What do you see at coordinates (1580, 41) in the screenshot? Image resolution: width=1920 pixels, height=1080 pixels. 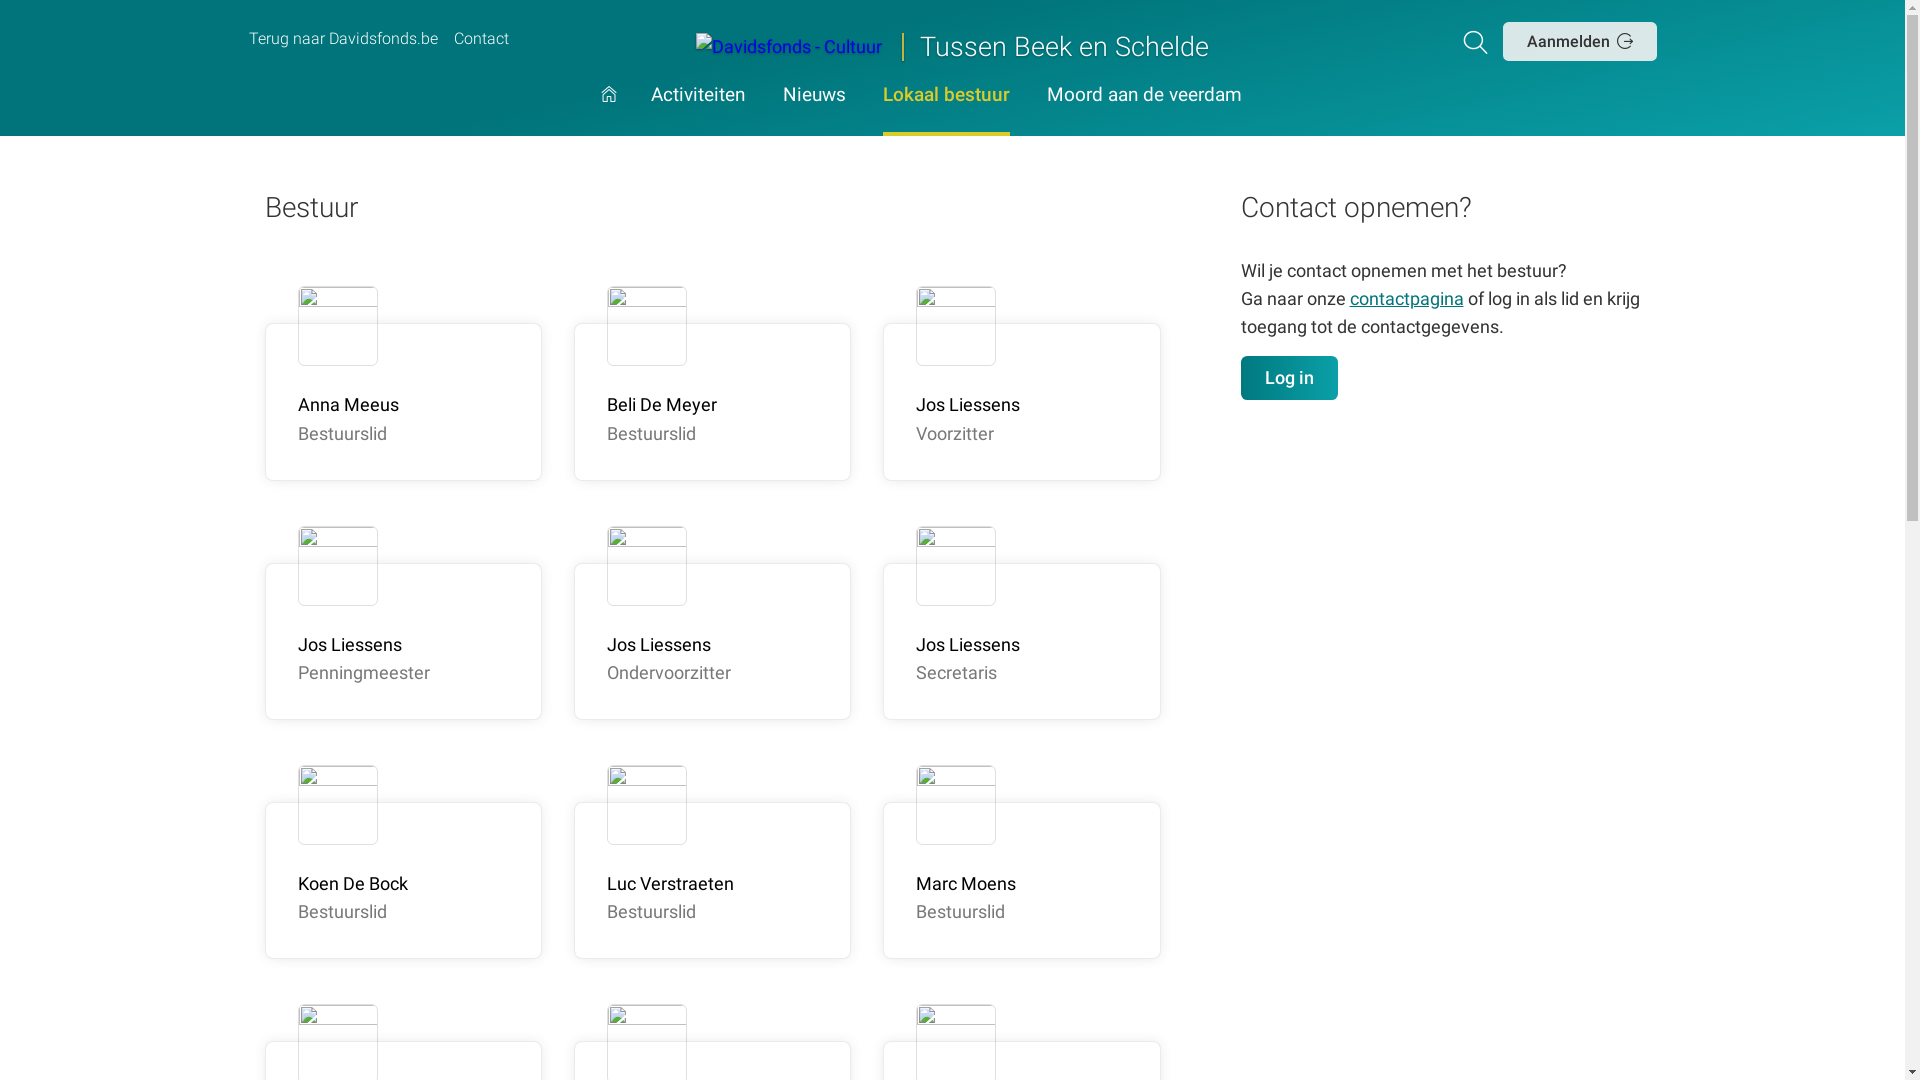 I see `Aanmelden` at bounding box center [1580, 41].